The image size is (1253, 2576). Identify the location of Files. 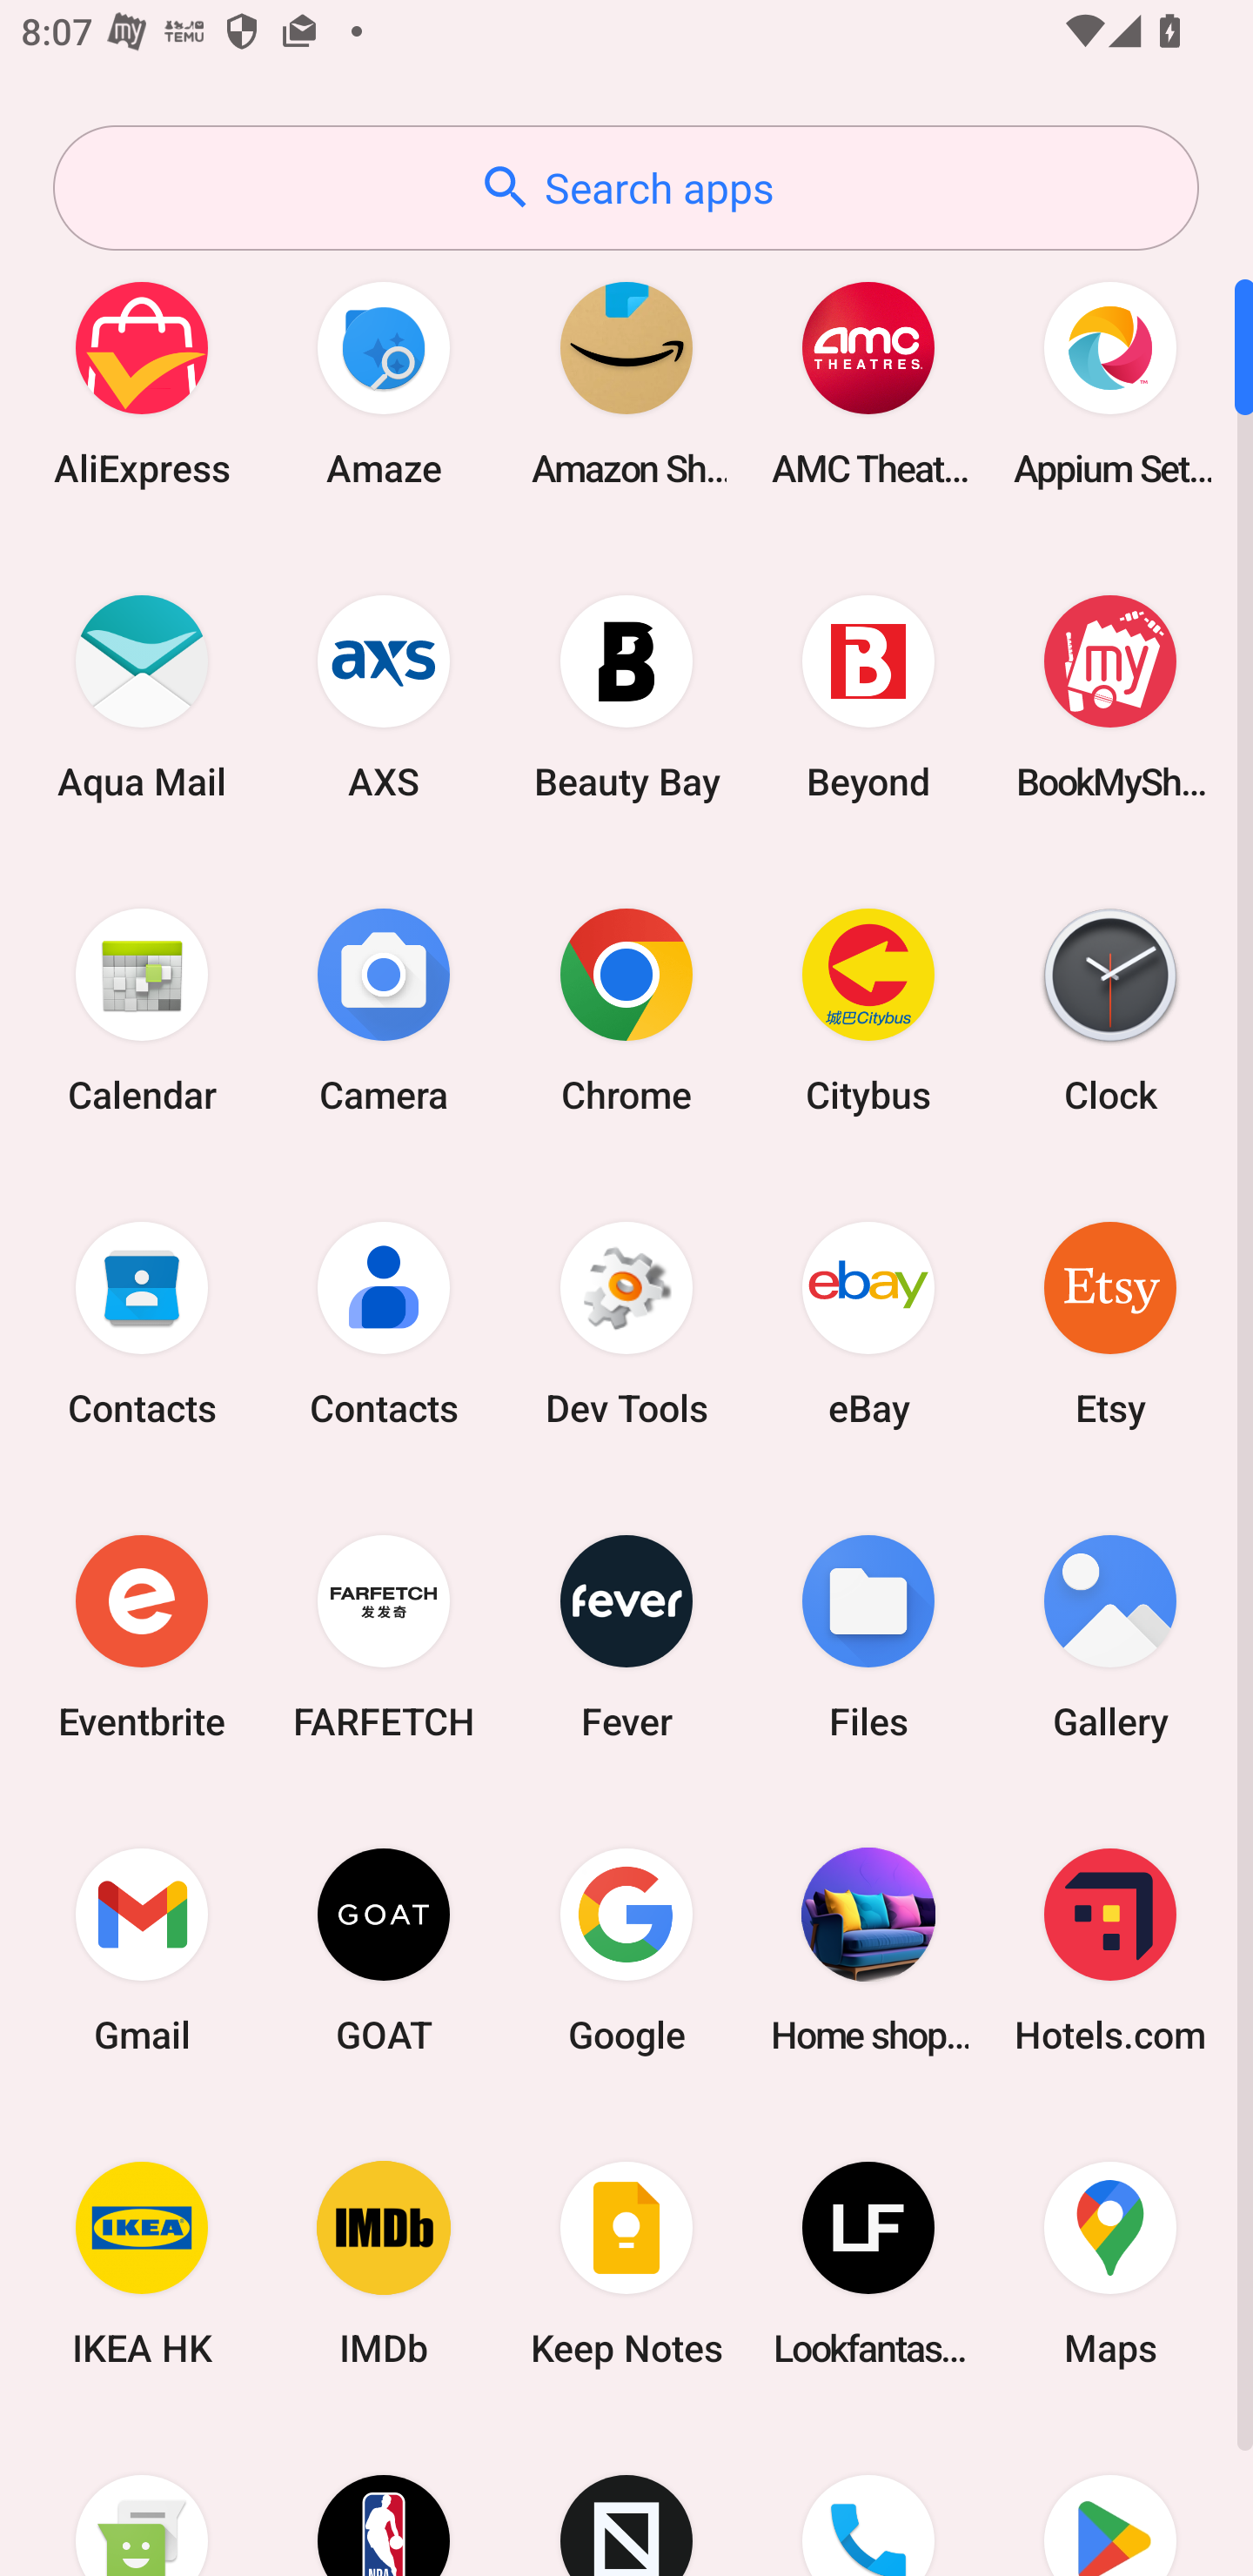
(868, 1636).